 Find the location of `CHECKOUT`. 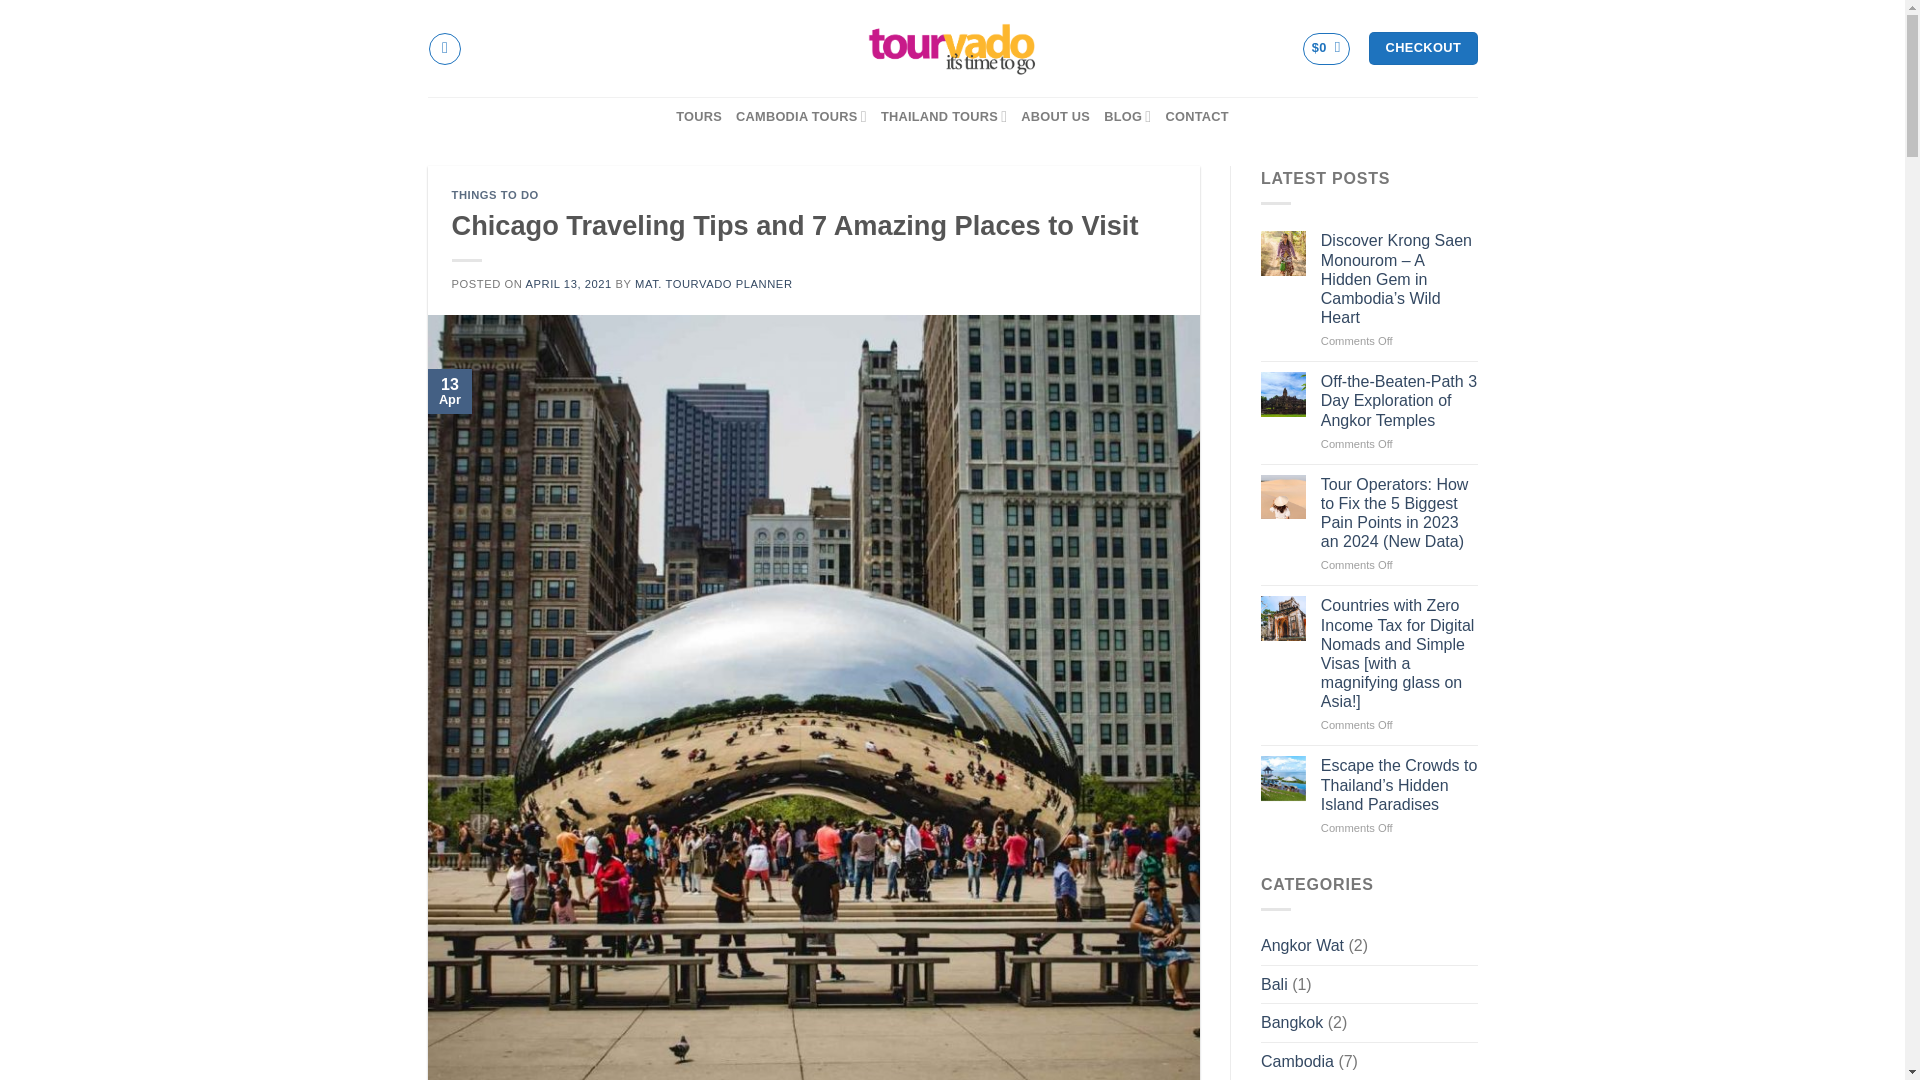

CHECKOUT is located at coordinates (1422, 48).